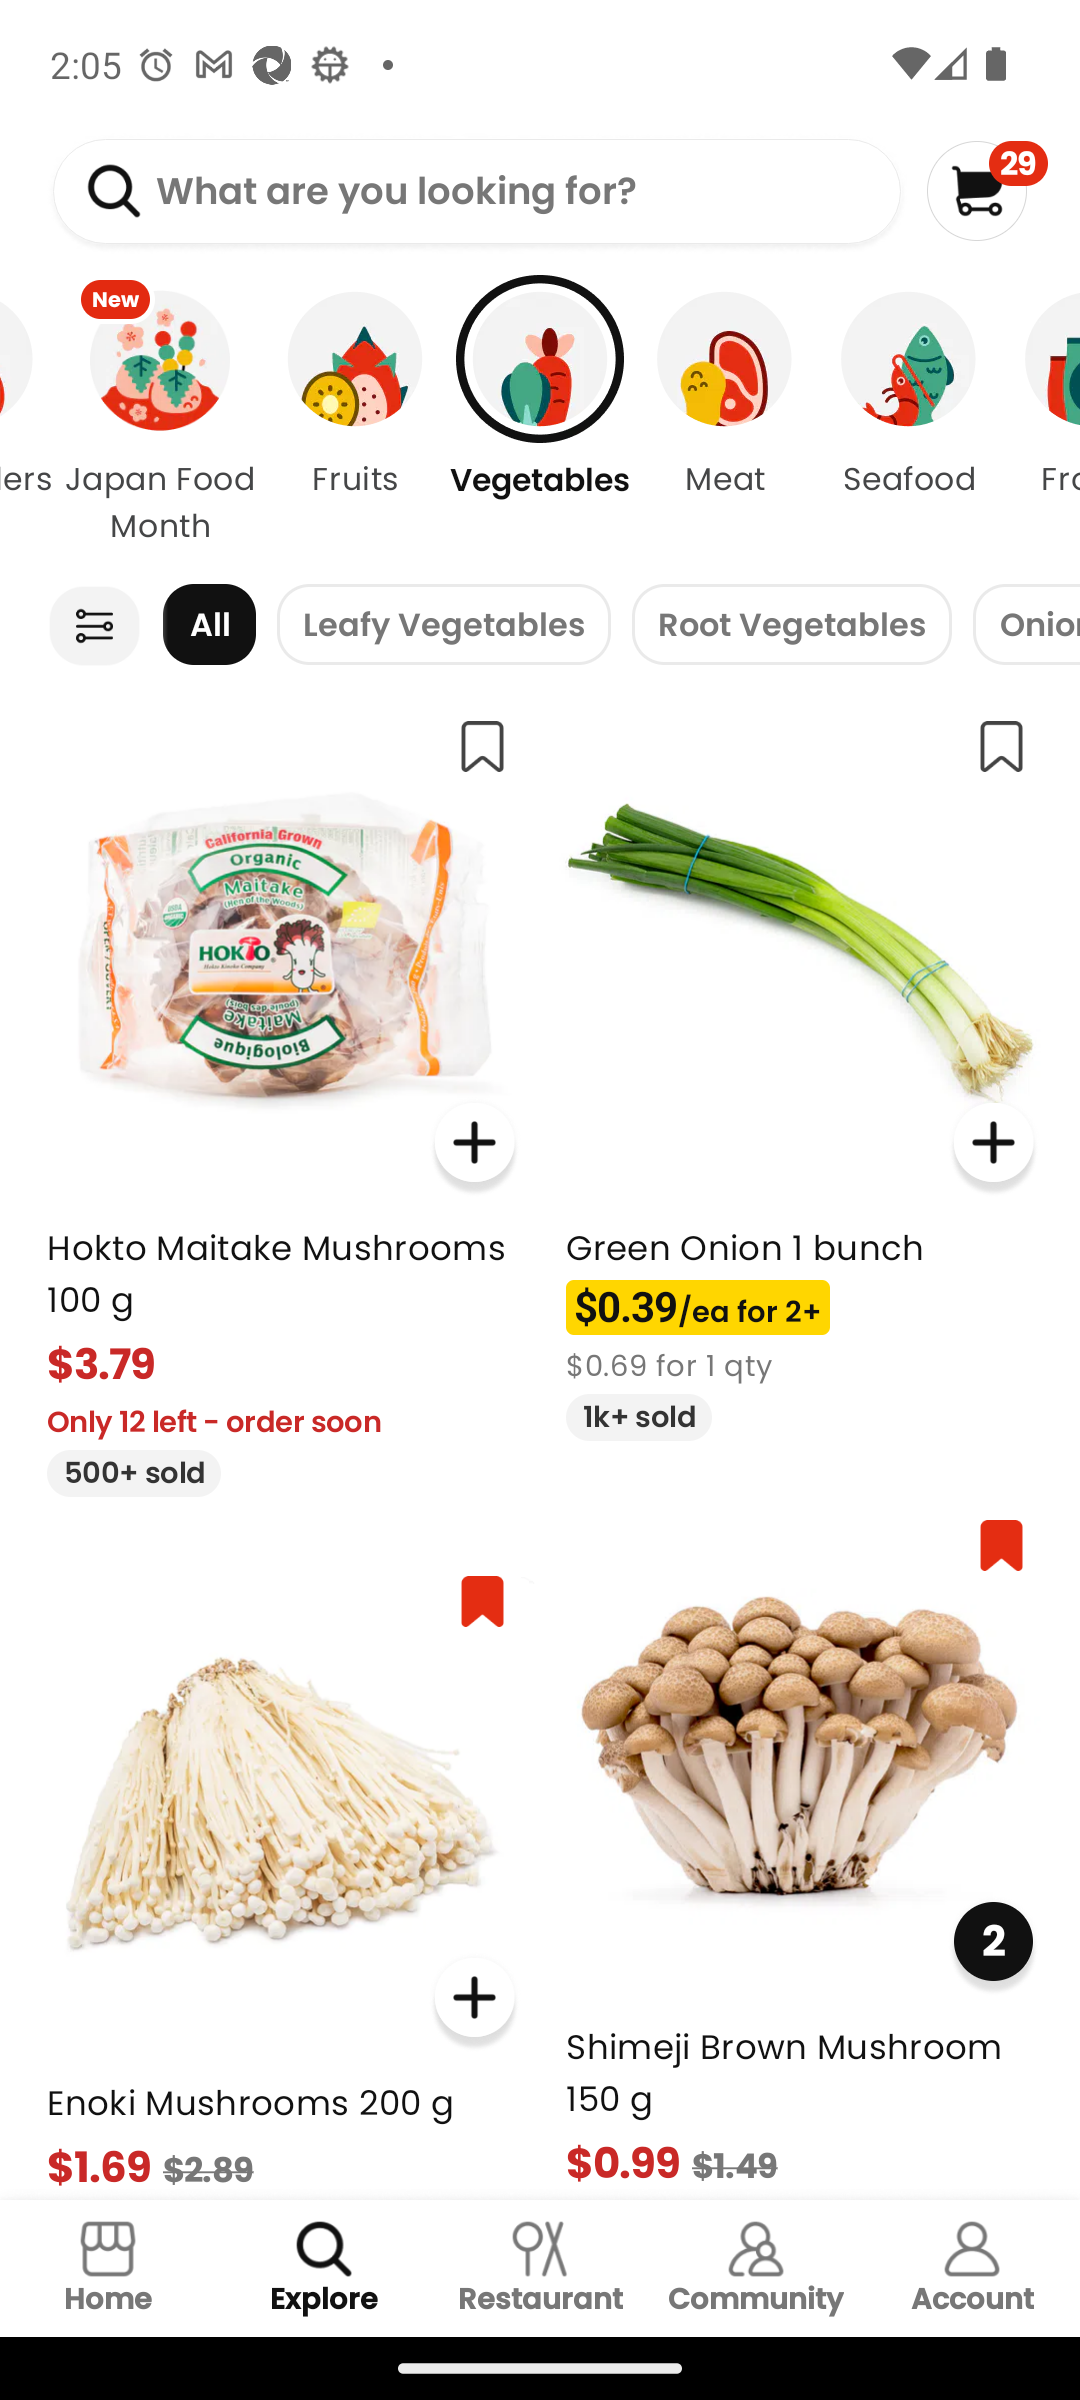 The width and height of the screenshot is (1080, 2400). I want to click on All, so click(209, 624).